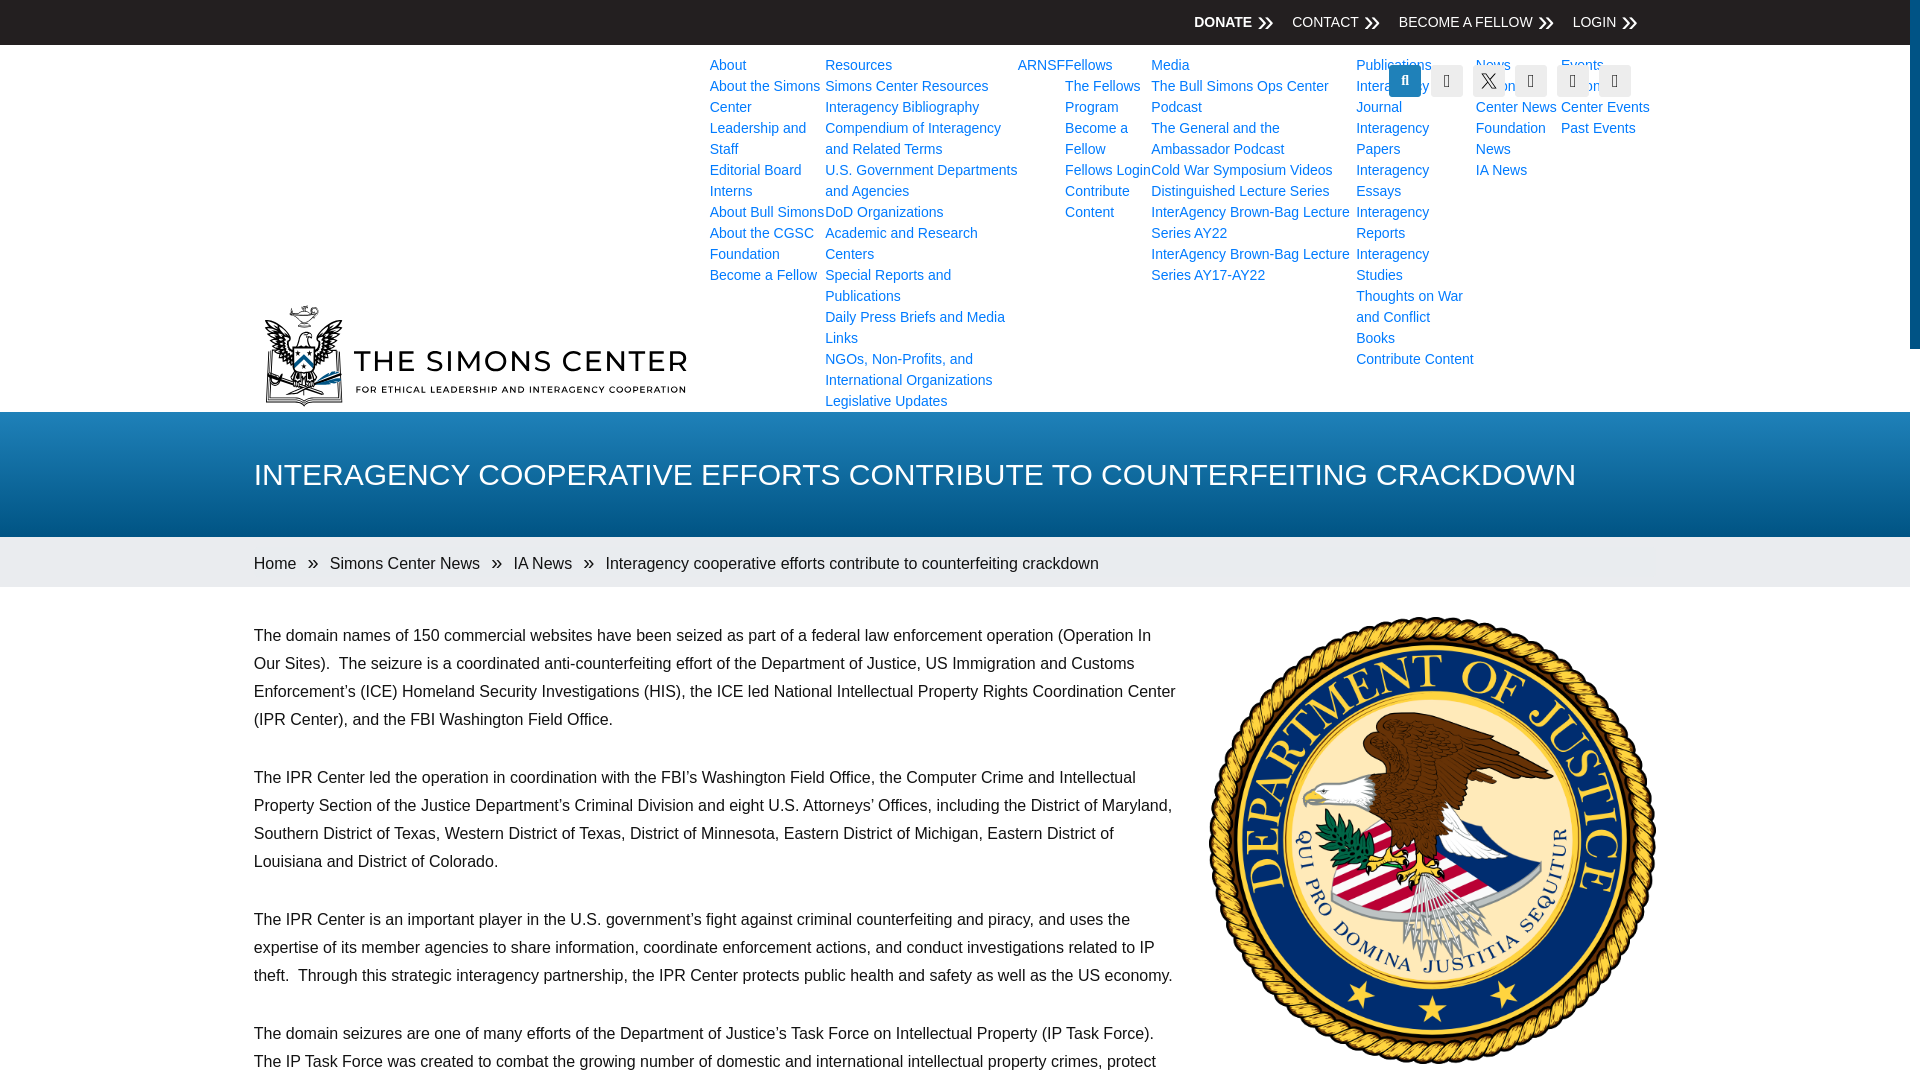 The image size is (1920, 1080). What do you see at coordinates (912, 138) in the screenshot?
I see `Legislative Updates` at bounding box center [912, 138].